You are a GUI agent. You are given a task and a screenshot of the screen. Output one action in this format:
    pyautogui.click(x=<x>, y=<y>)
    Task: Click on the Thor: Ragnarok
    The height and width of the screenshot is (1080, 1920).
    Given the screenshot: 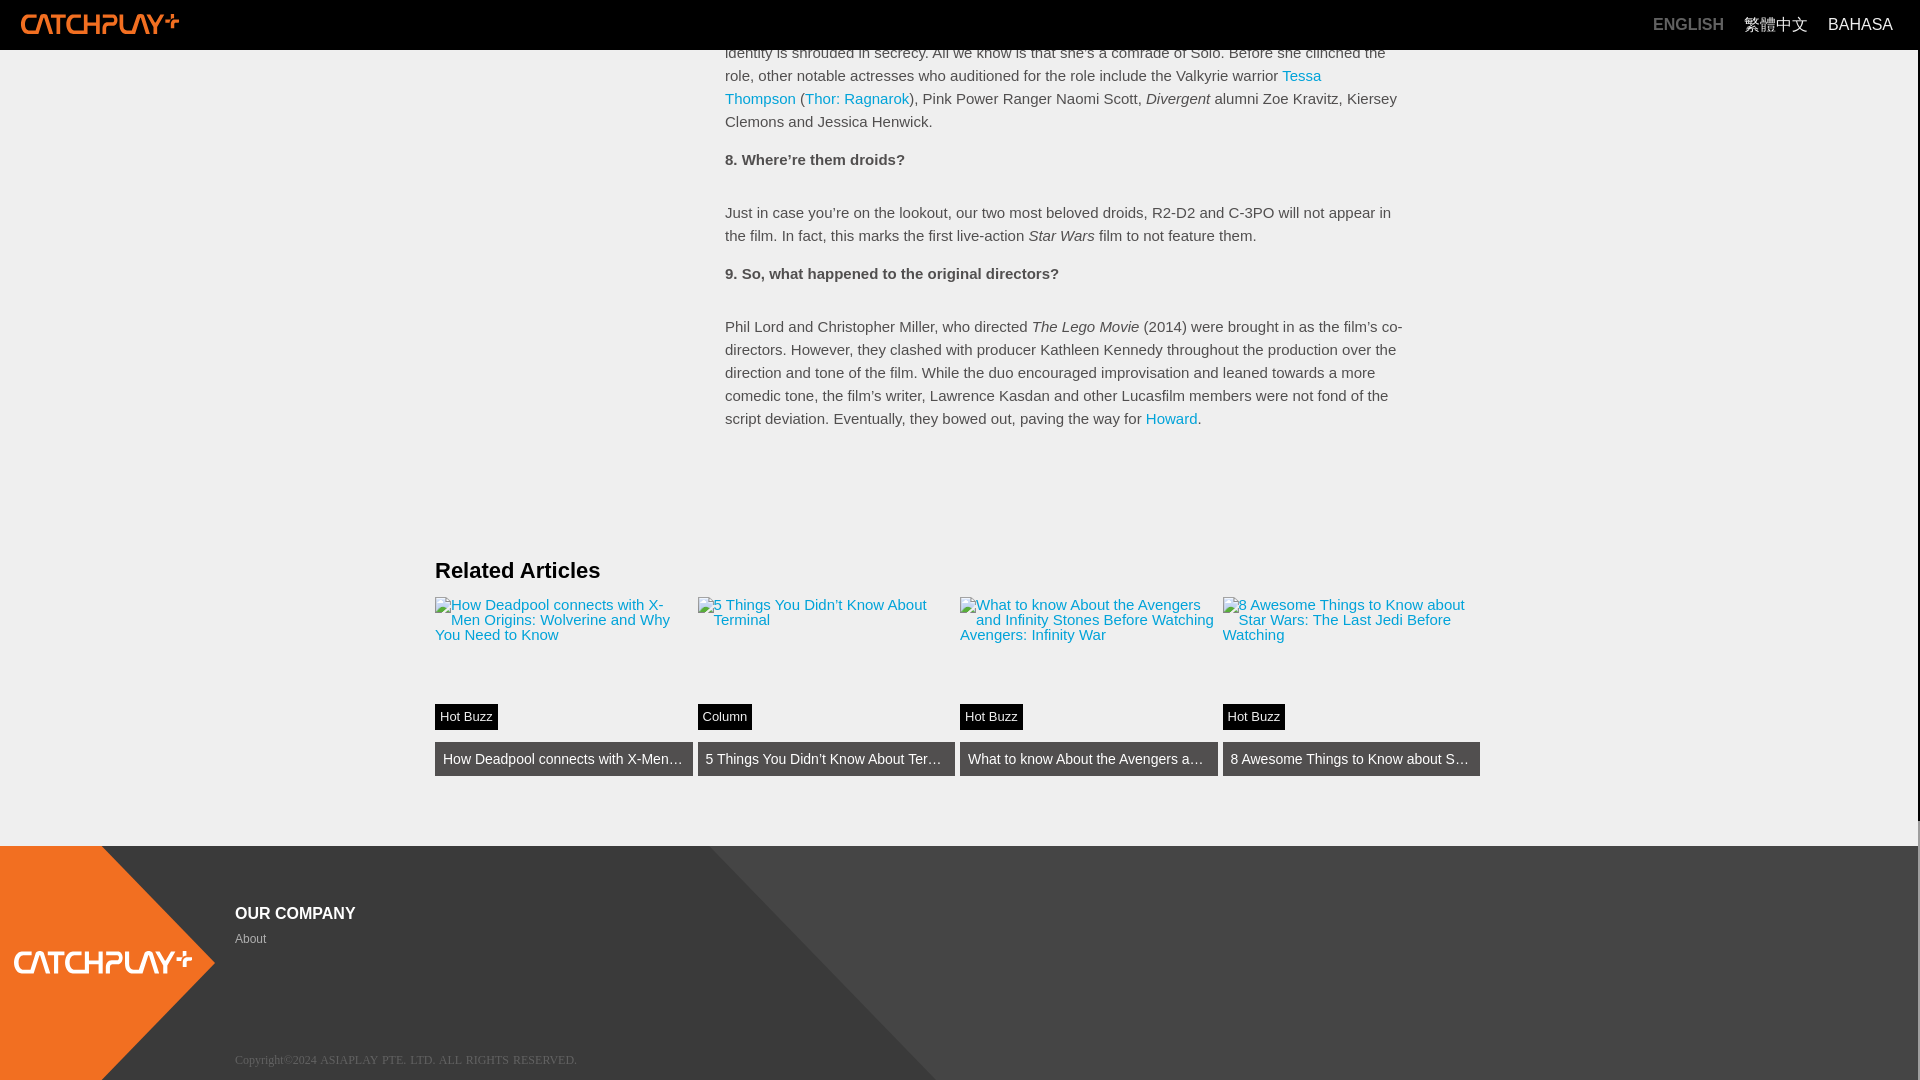 What is the action you would take?
    pyautogui.click(x=856, y=98)
    